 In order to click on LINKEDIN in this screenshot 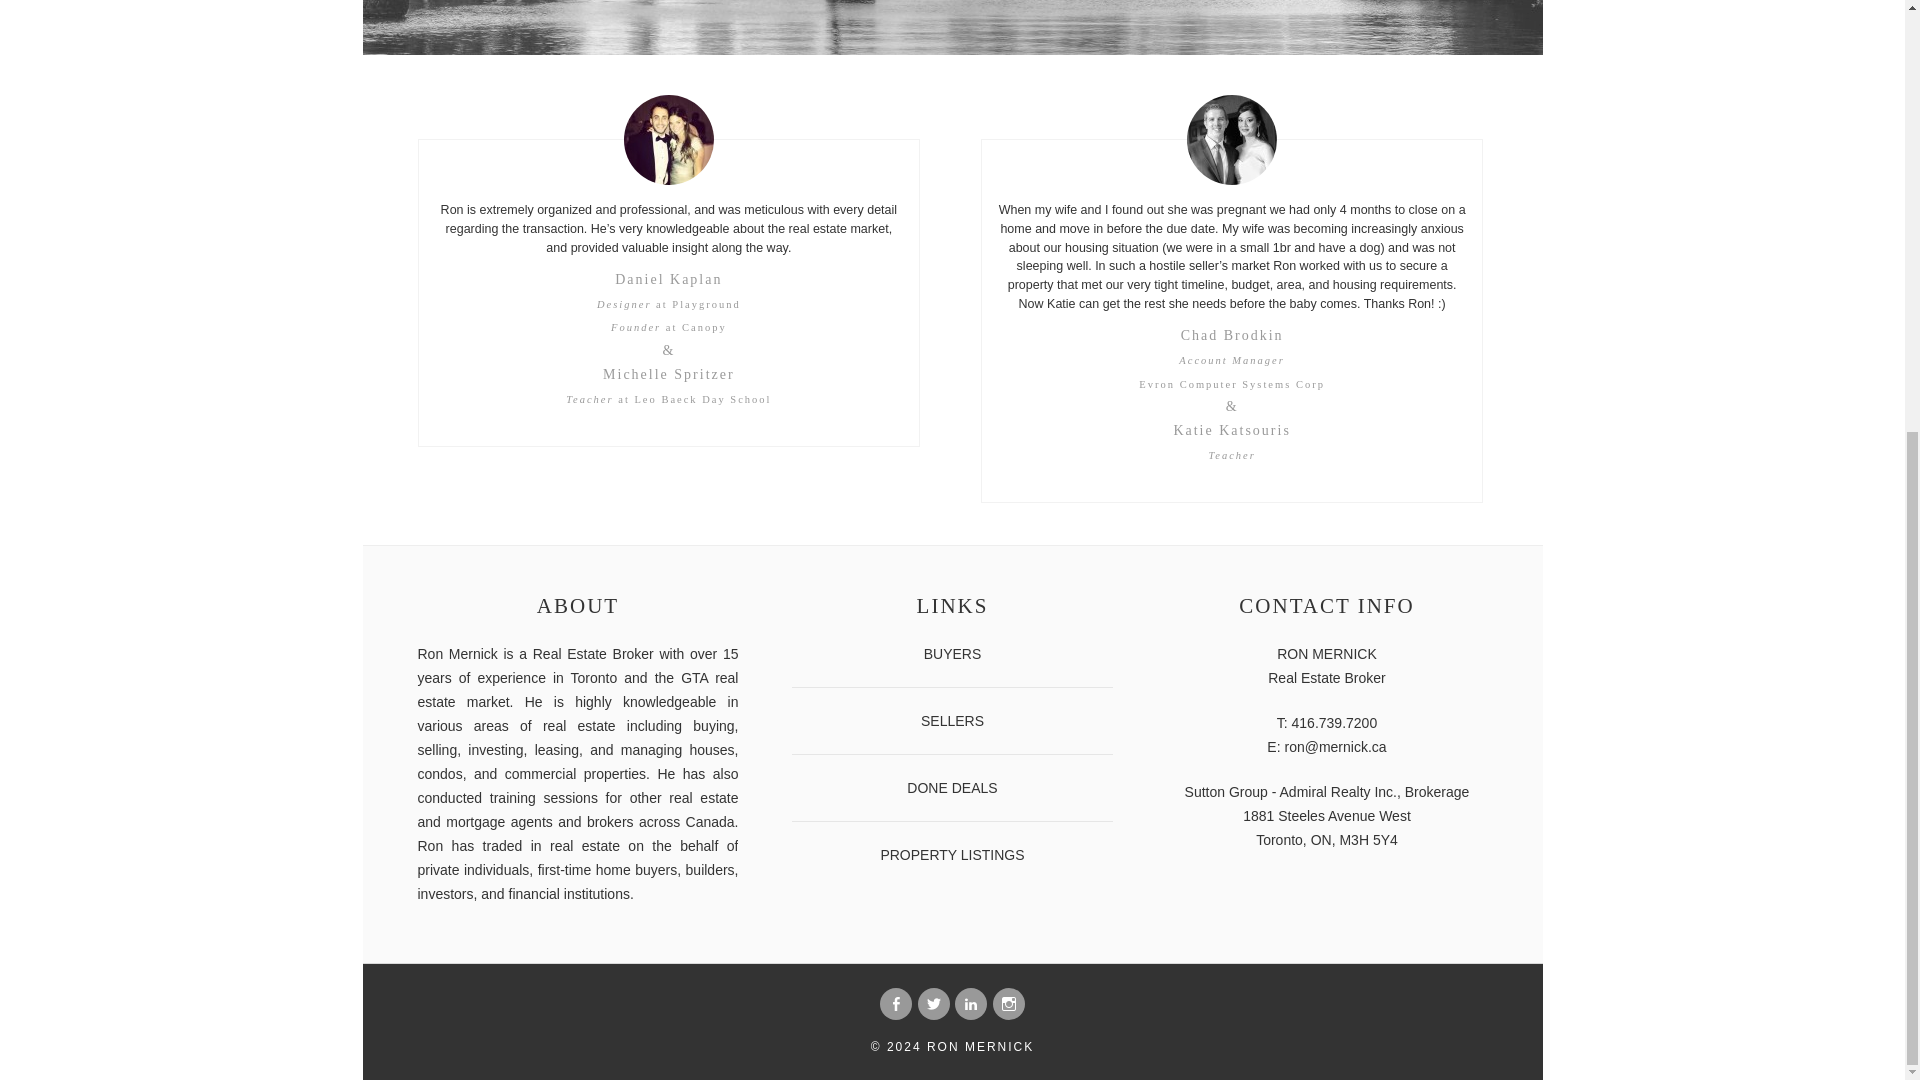, I will do `click(970, 1004)`.